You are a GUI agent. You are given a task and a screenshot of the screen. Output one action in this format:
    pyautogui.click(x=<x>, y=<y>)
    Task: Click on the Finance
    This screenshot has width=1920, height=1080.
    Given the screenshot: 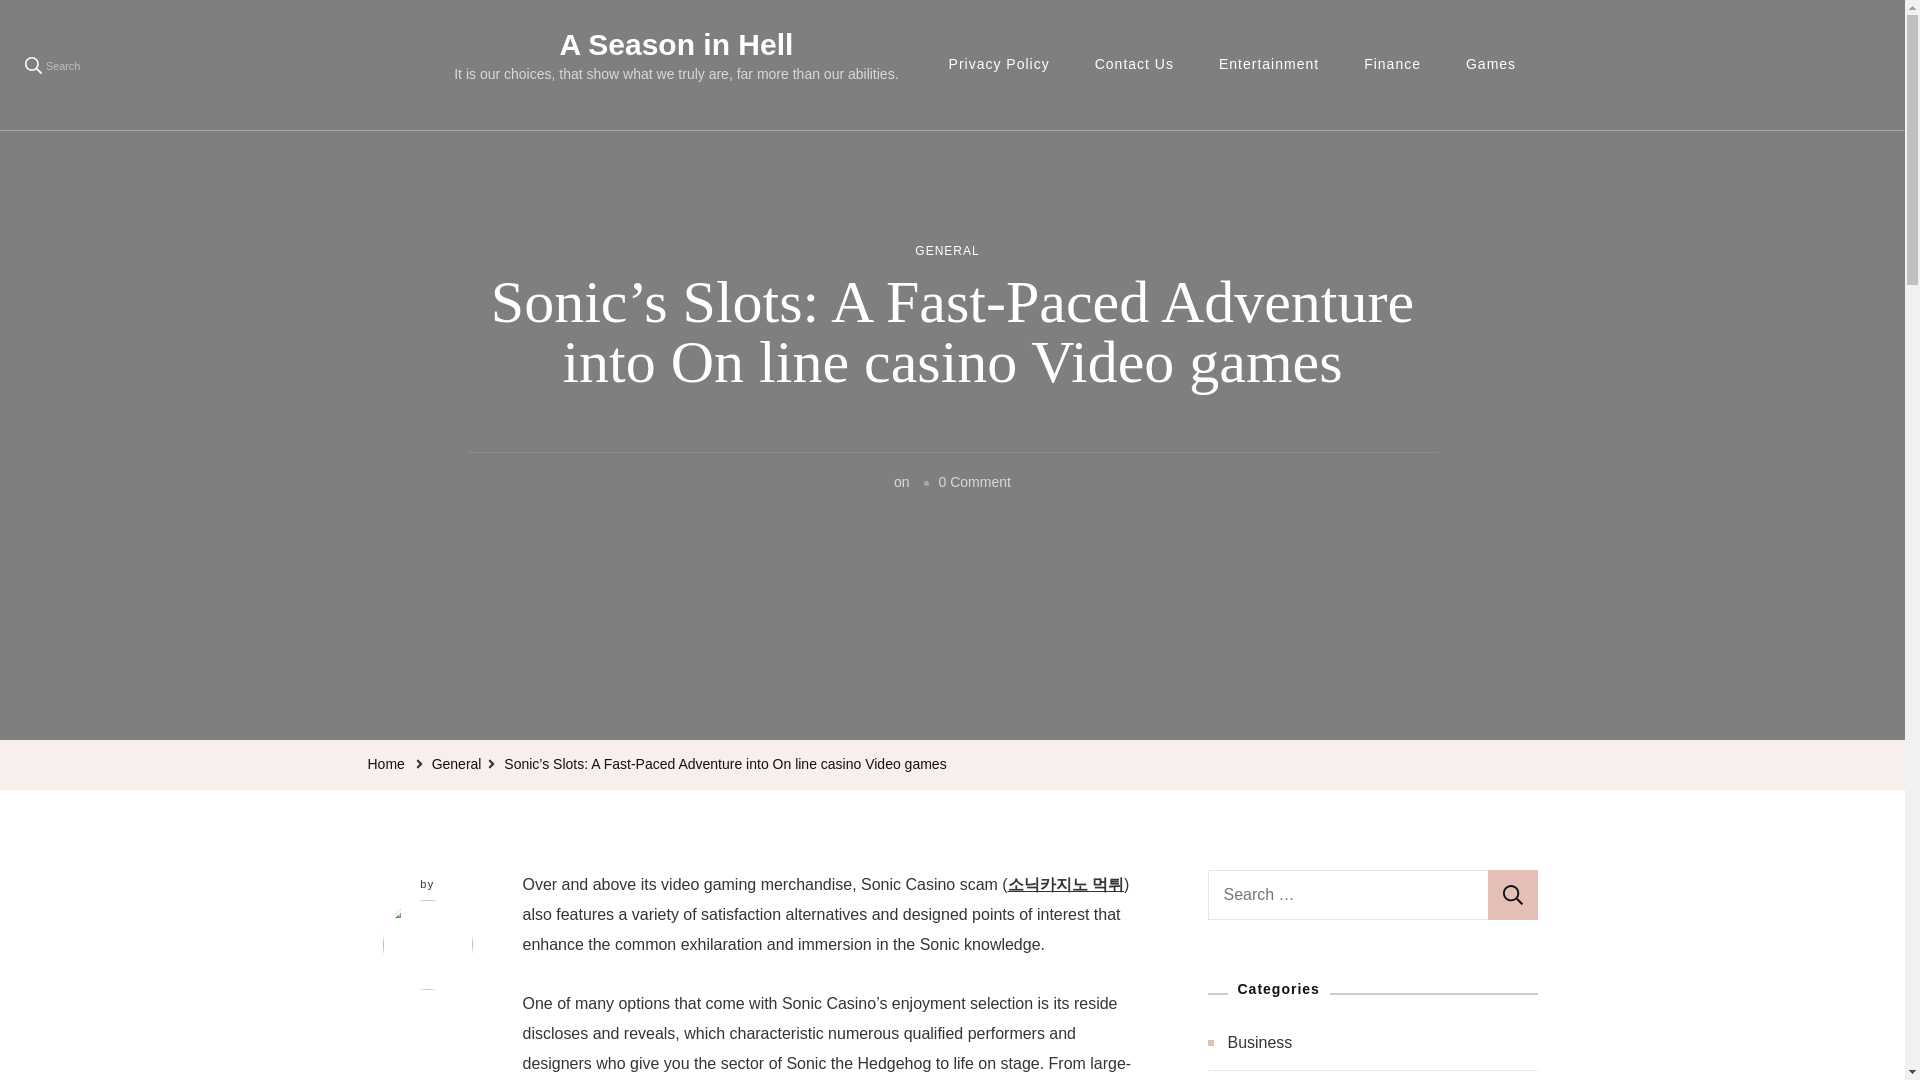 What is the action you would take?
    pyautogui.click(x=1392, y=65)
    